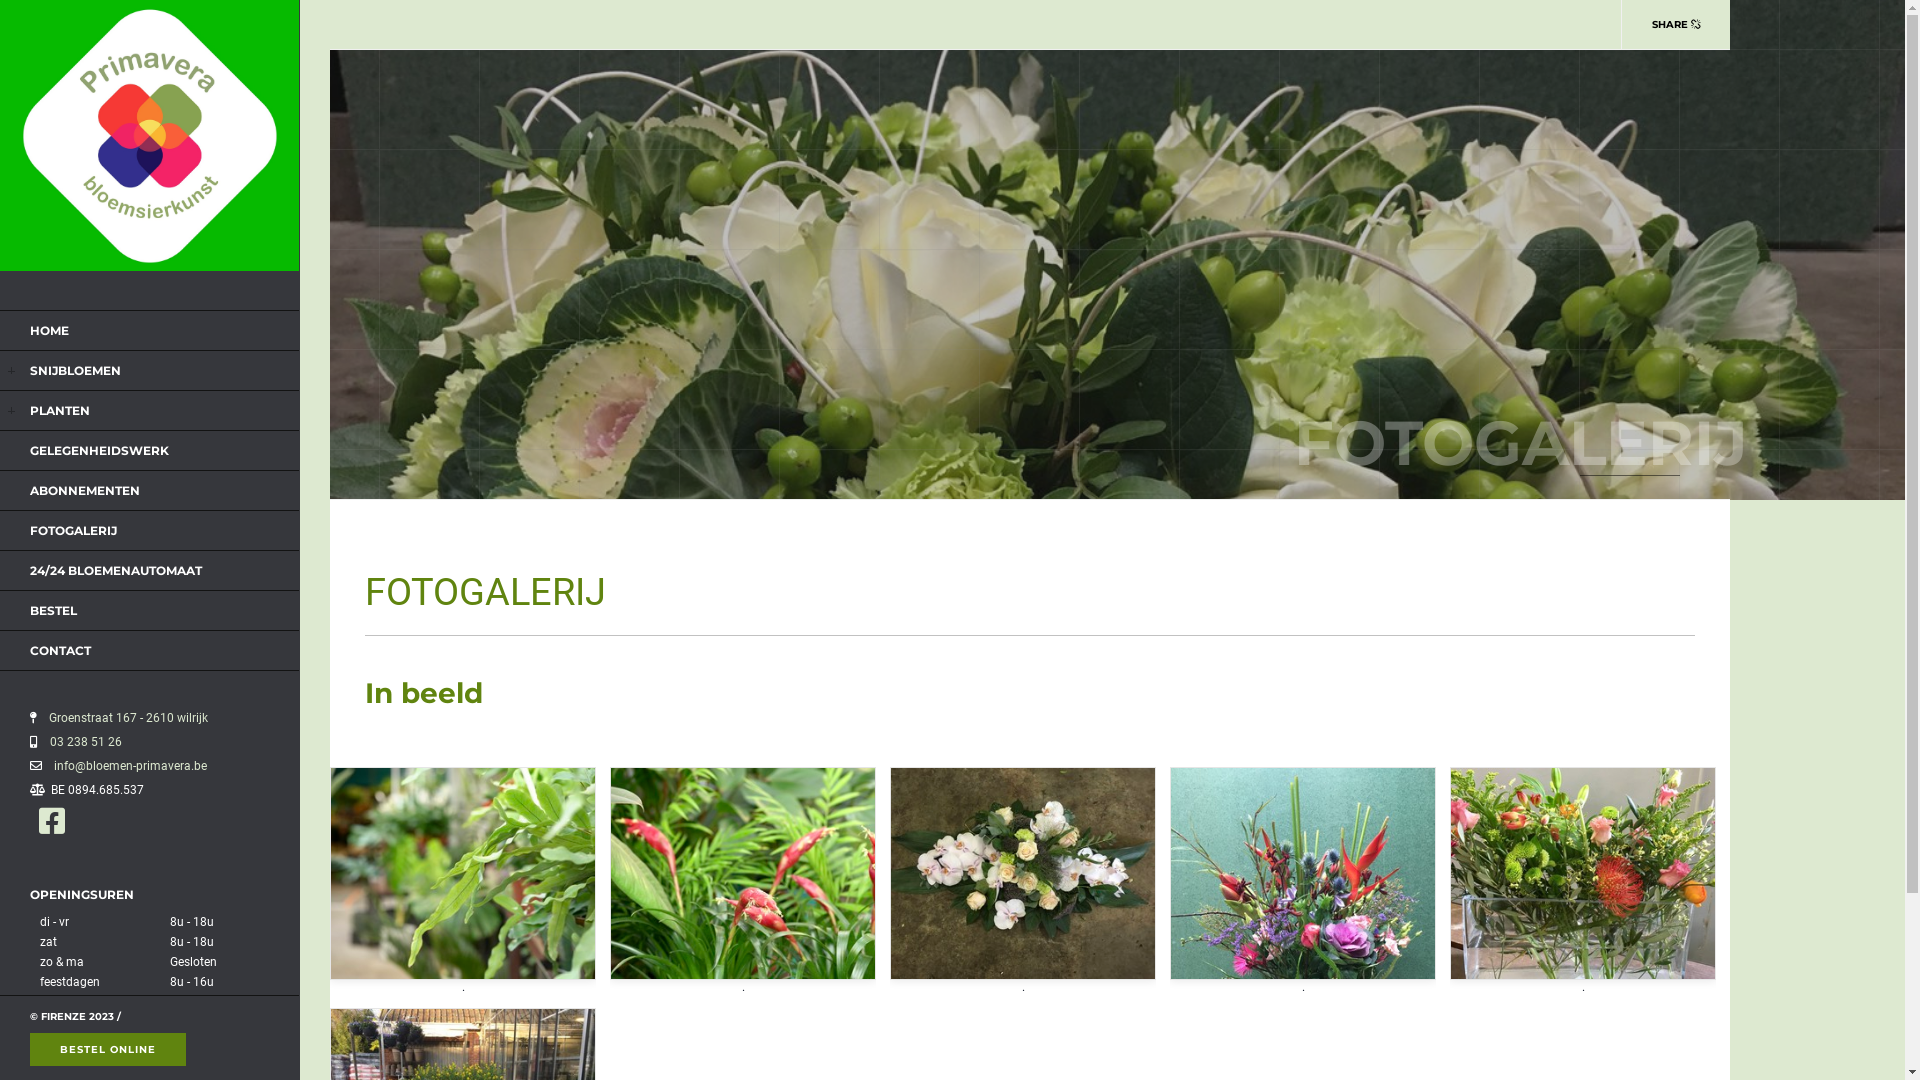  What do you see at coordinates (100, 450) in the screenshot?
I see `GELEGENHEIDSWERK` at bounding box center [100, 450].